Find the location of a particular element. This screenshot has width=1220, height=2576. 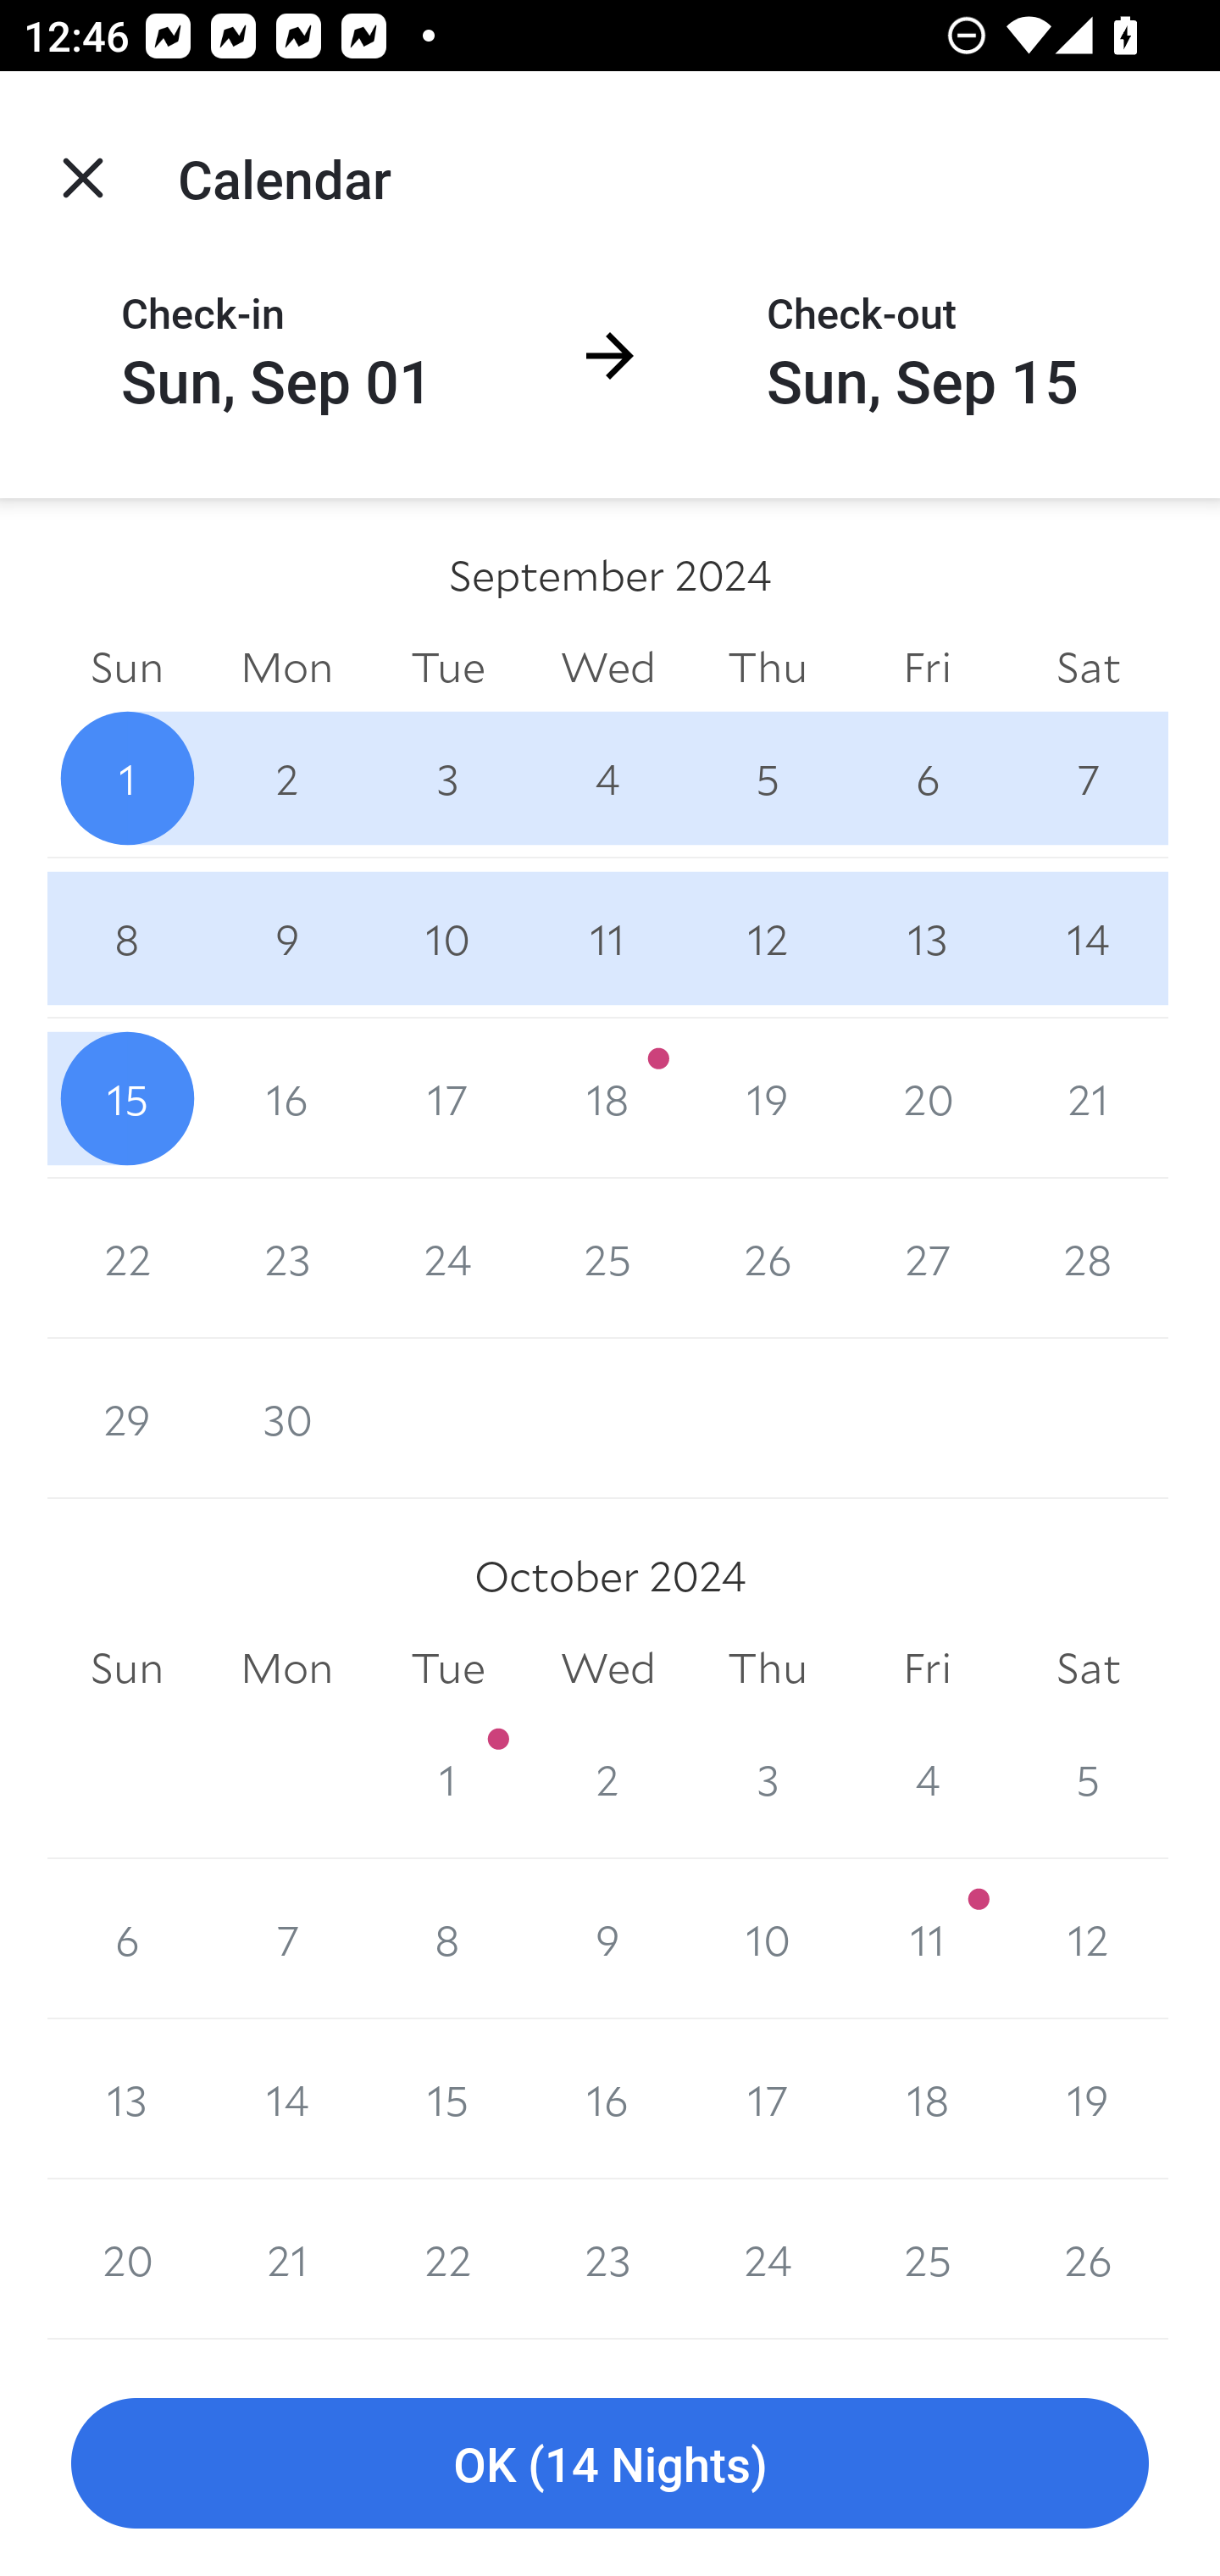

16 16 September 2024 is located at coordinates (286, 1098).